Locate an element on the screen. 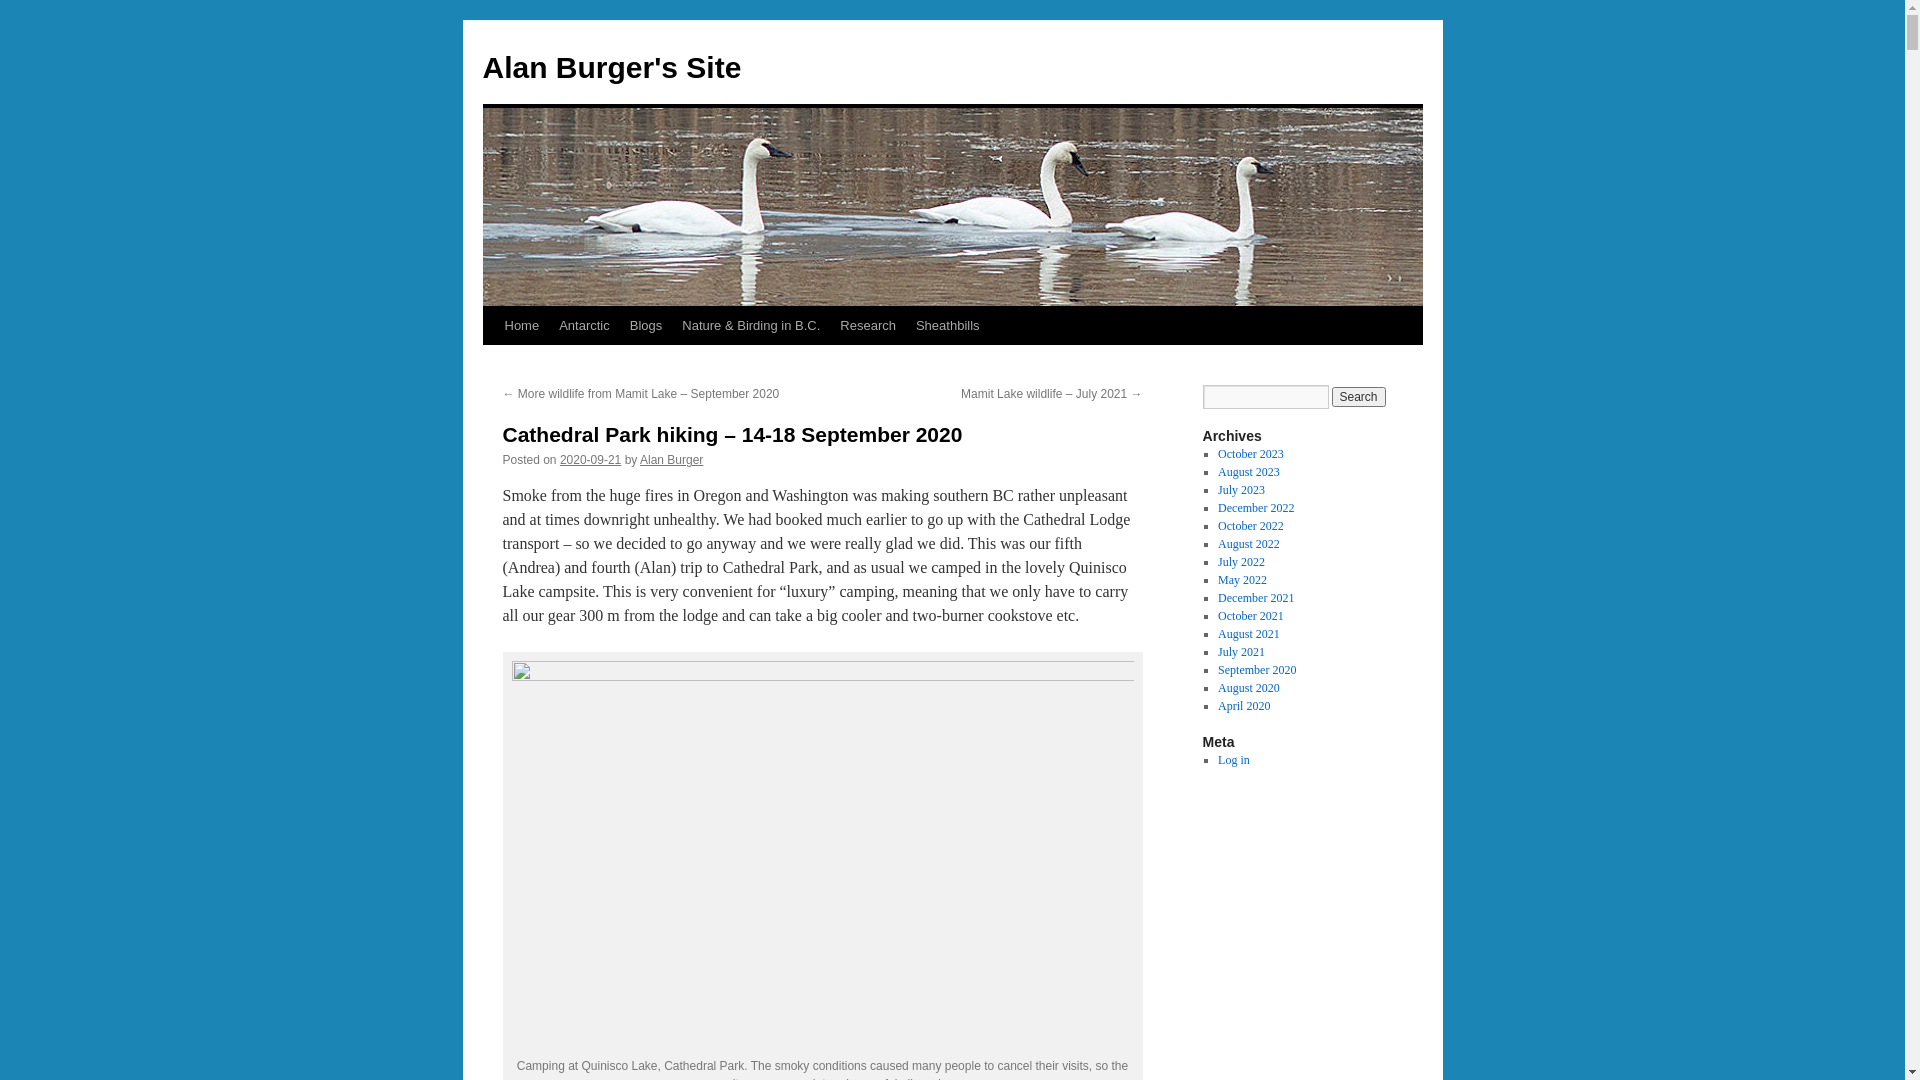  Antarctic is located at coordinates (584, 326).